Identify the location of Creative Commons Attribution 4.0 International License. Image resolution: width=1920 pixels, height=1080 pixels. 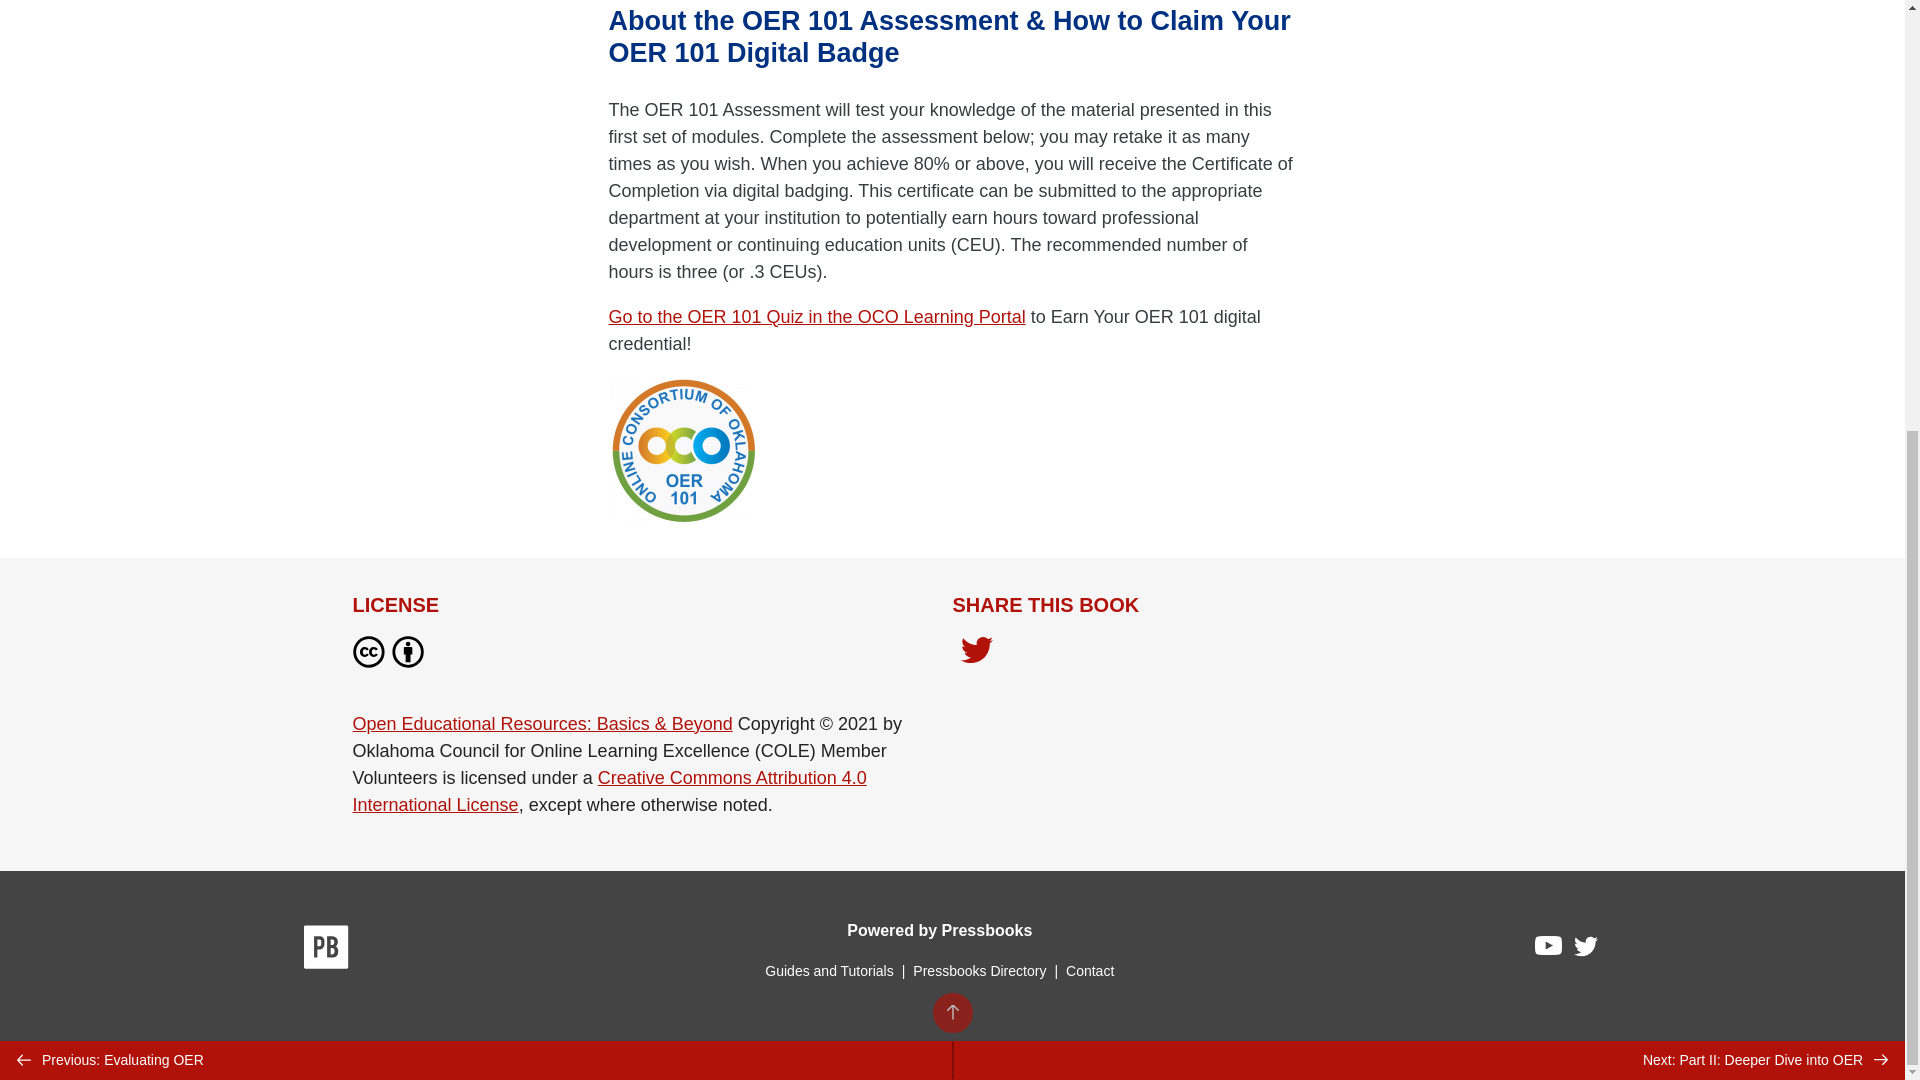
(608, 791).